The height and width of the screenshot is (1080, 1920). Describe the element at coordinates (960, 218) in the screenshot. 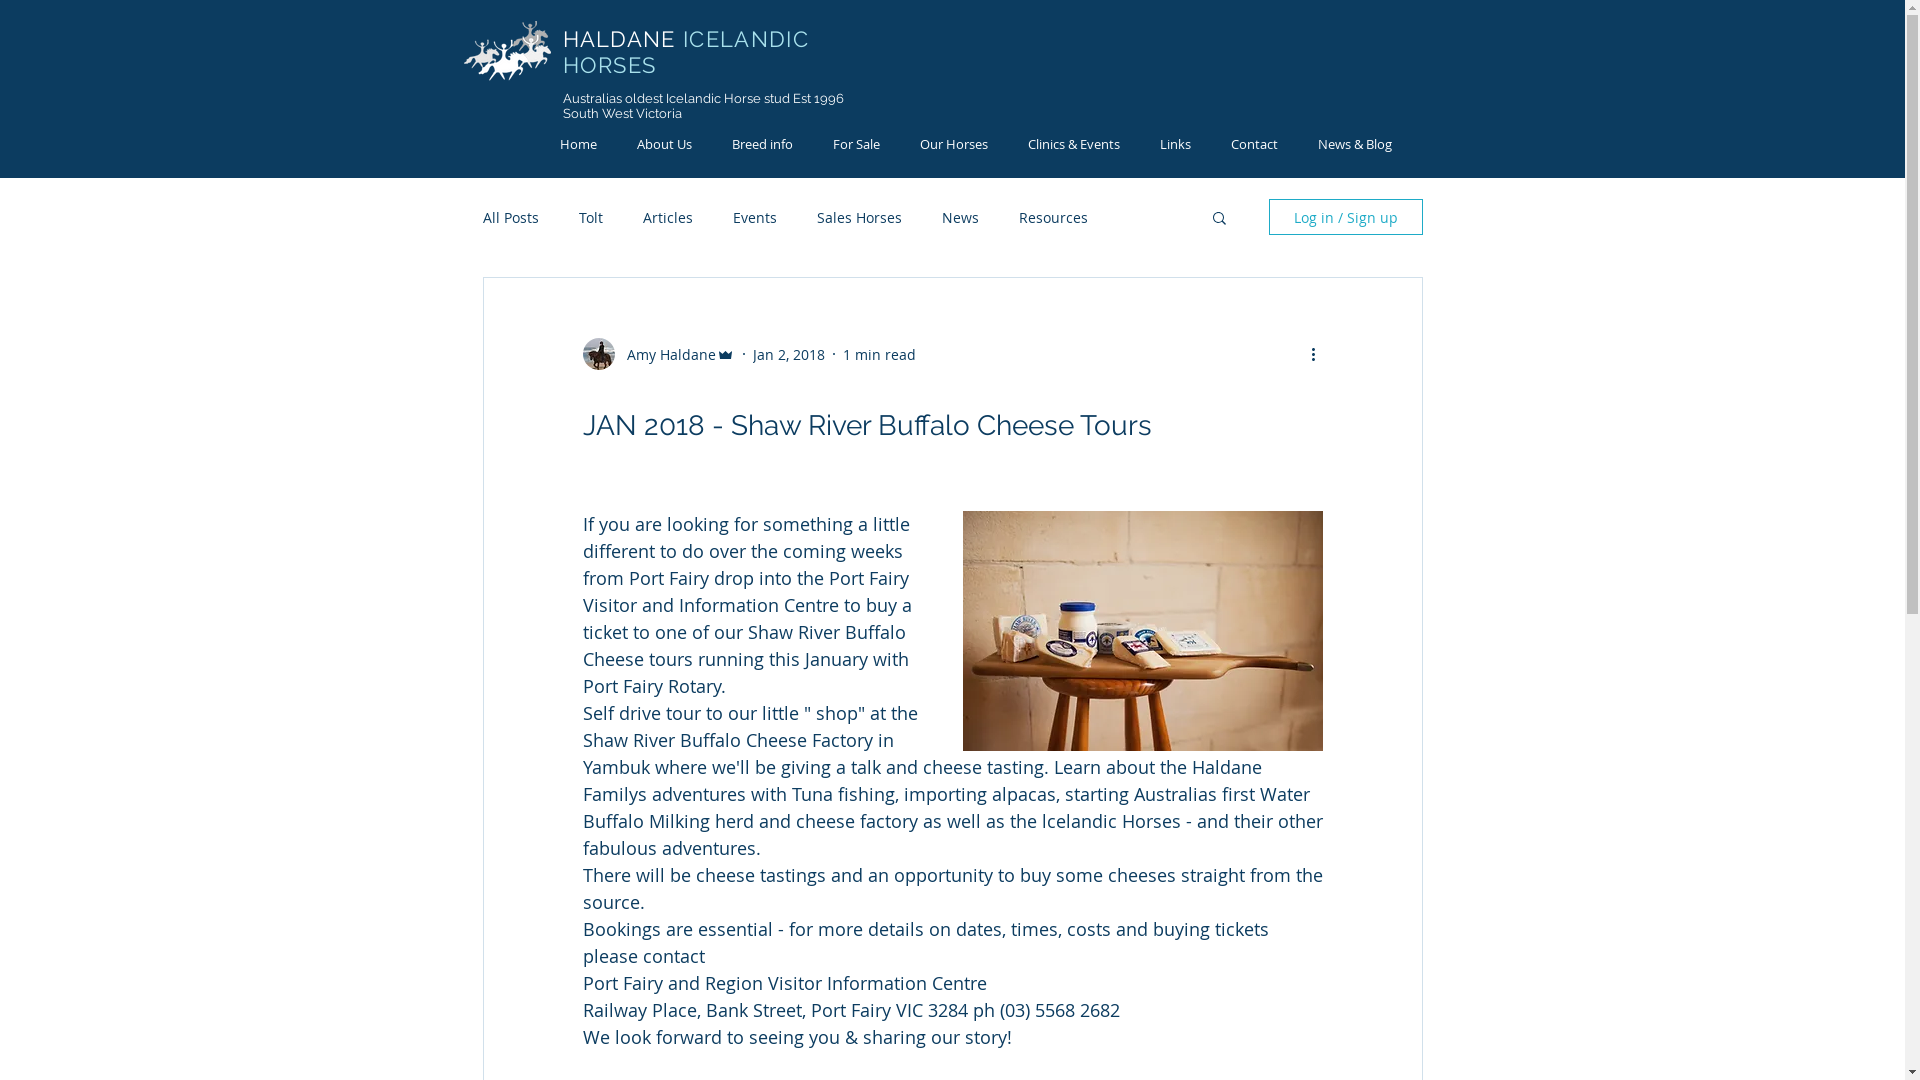

I see `News` at that location.